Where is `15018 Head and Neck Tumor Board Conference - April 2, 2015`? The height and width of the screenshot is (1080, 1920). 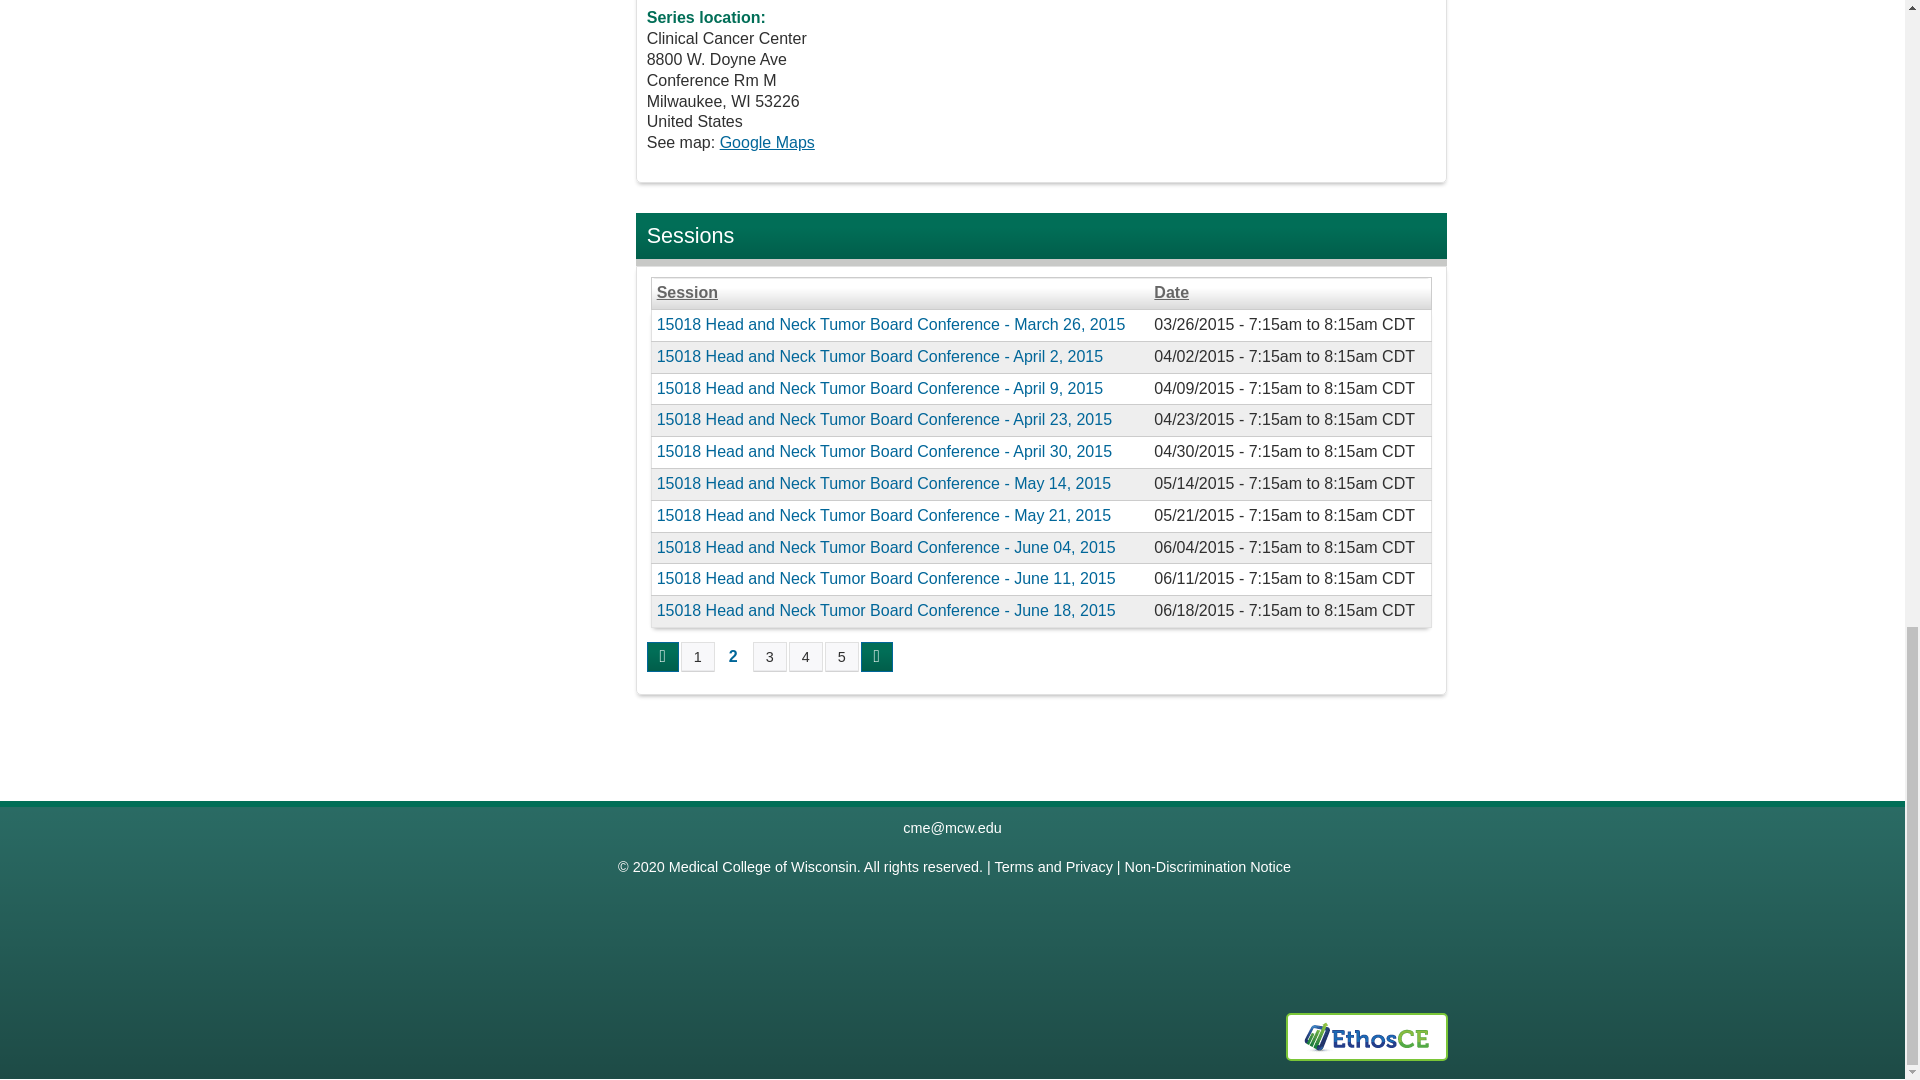 15018 Head and Neck Tumor Board Conference - April 2, 2015 is located at coordinates (880, 356).